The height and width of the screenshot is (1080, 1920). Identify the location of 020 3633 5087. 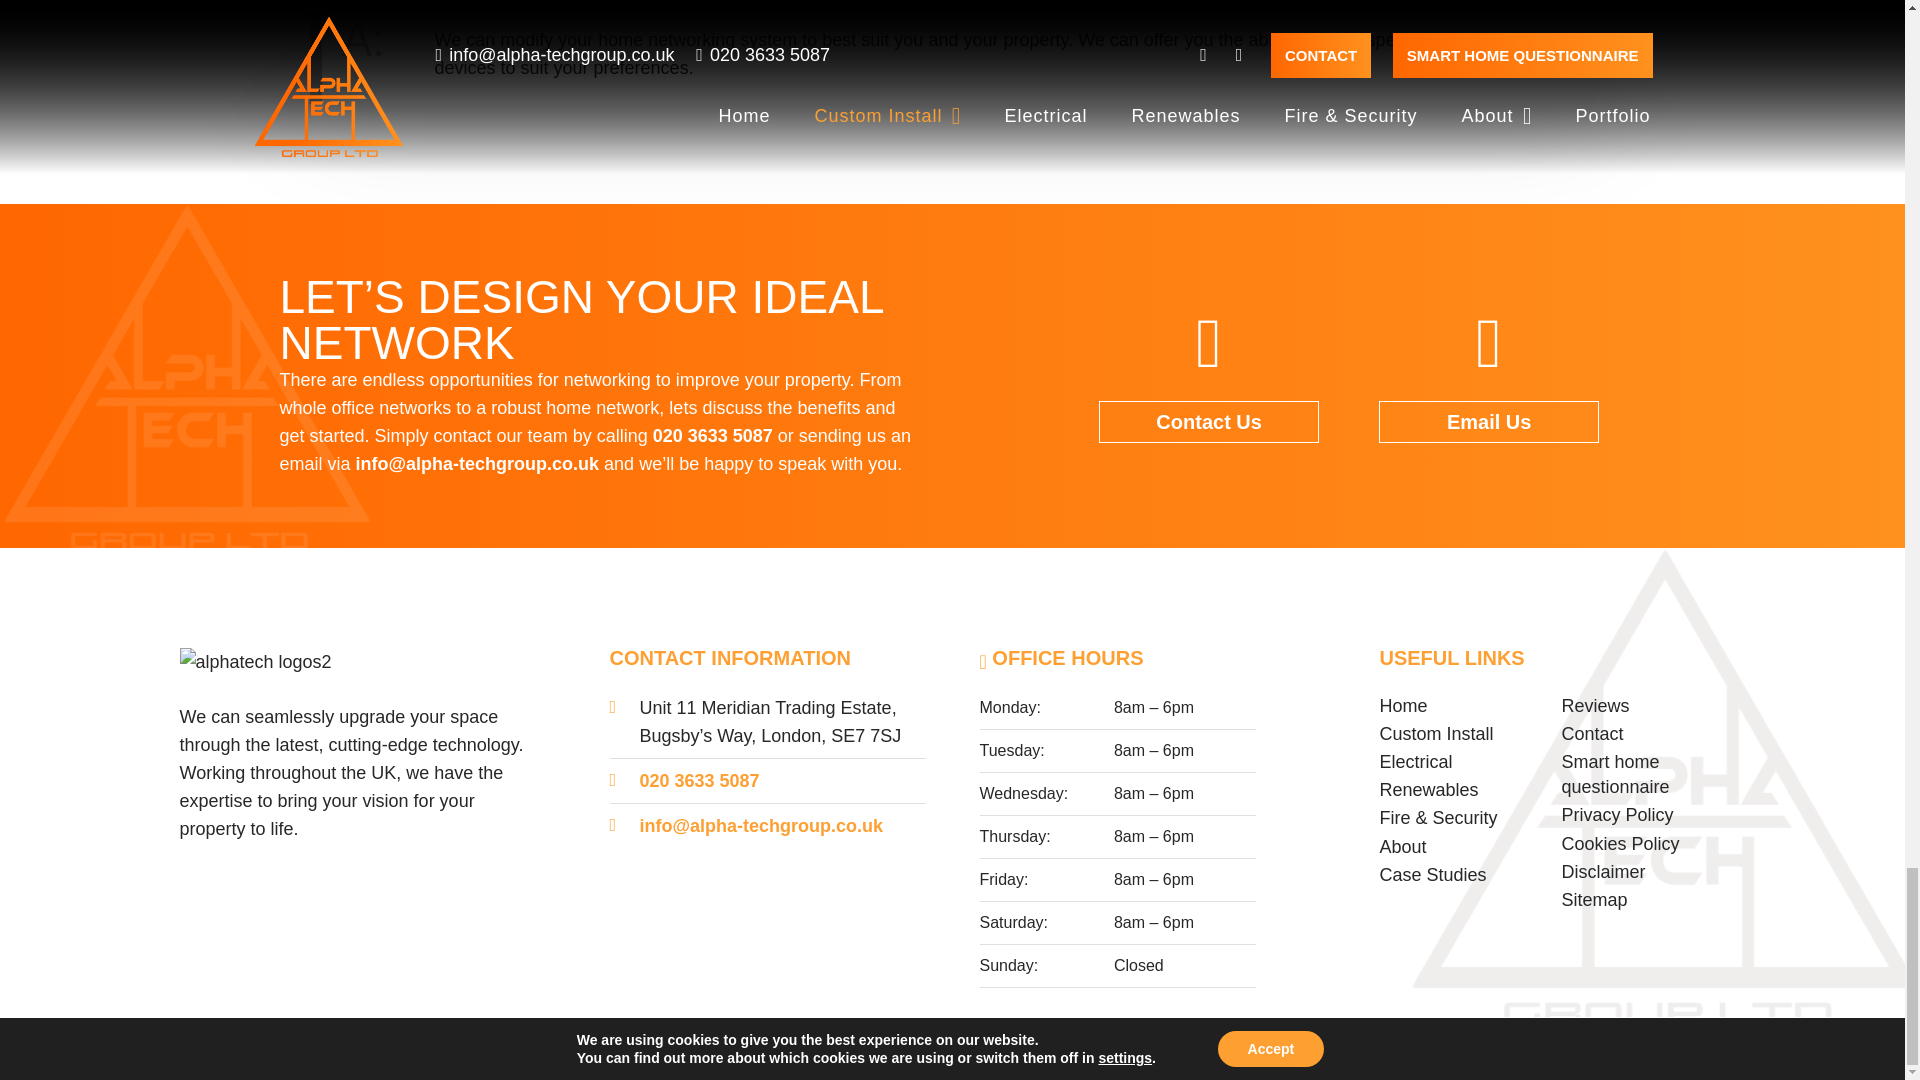
(700, 781).